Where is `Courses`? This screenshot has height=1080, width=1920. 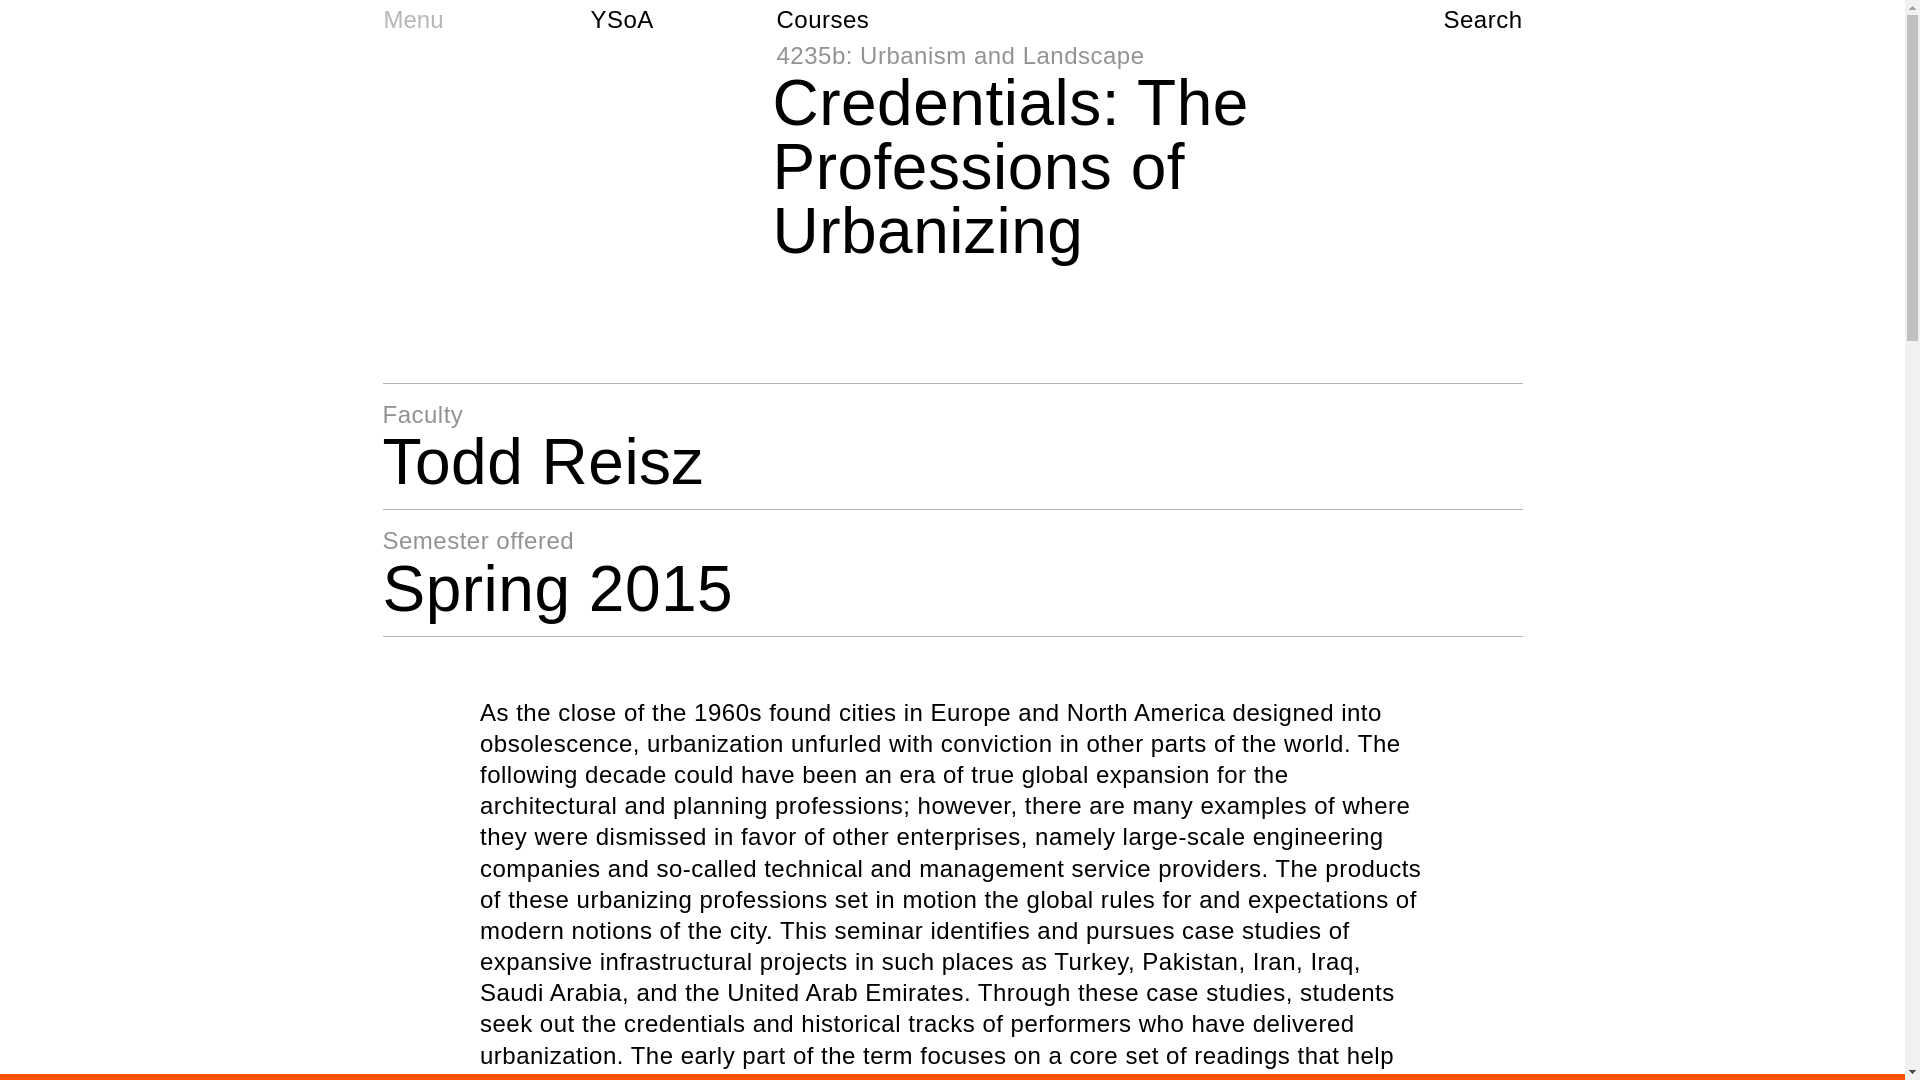 Courses is located at coordinates (824, 19).